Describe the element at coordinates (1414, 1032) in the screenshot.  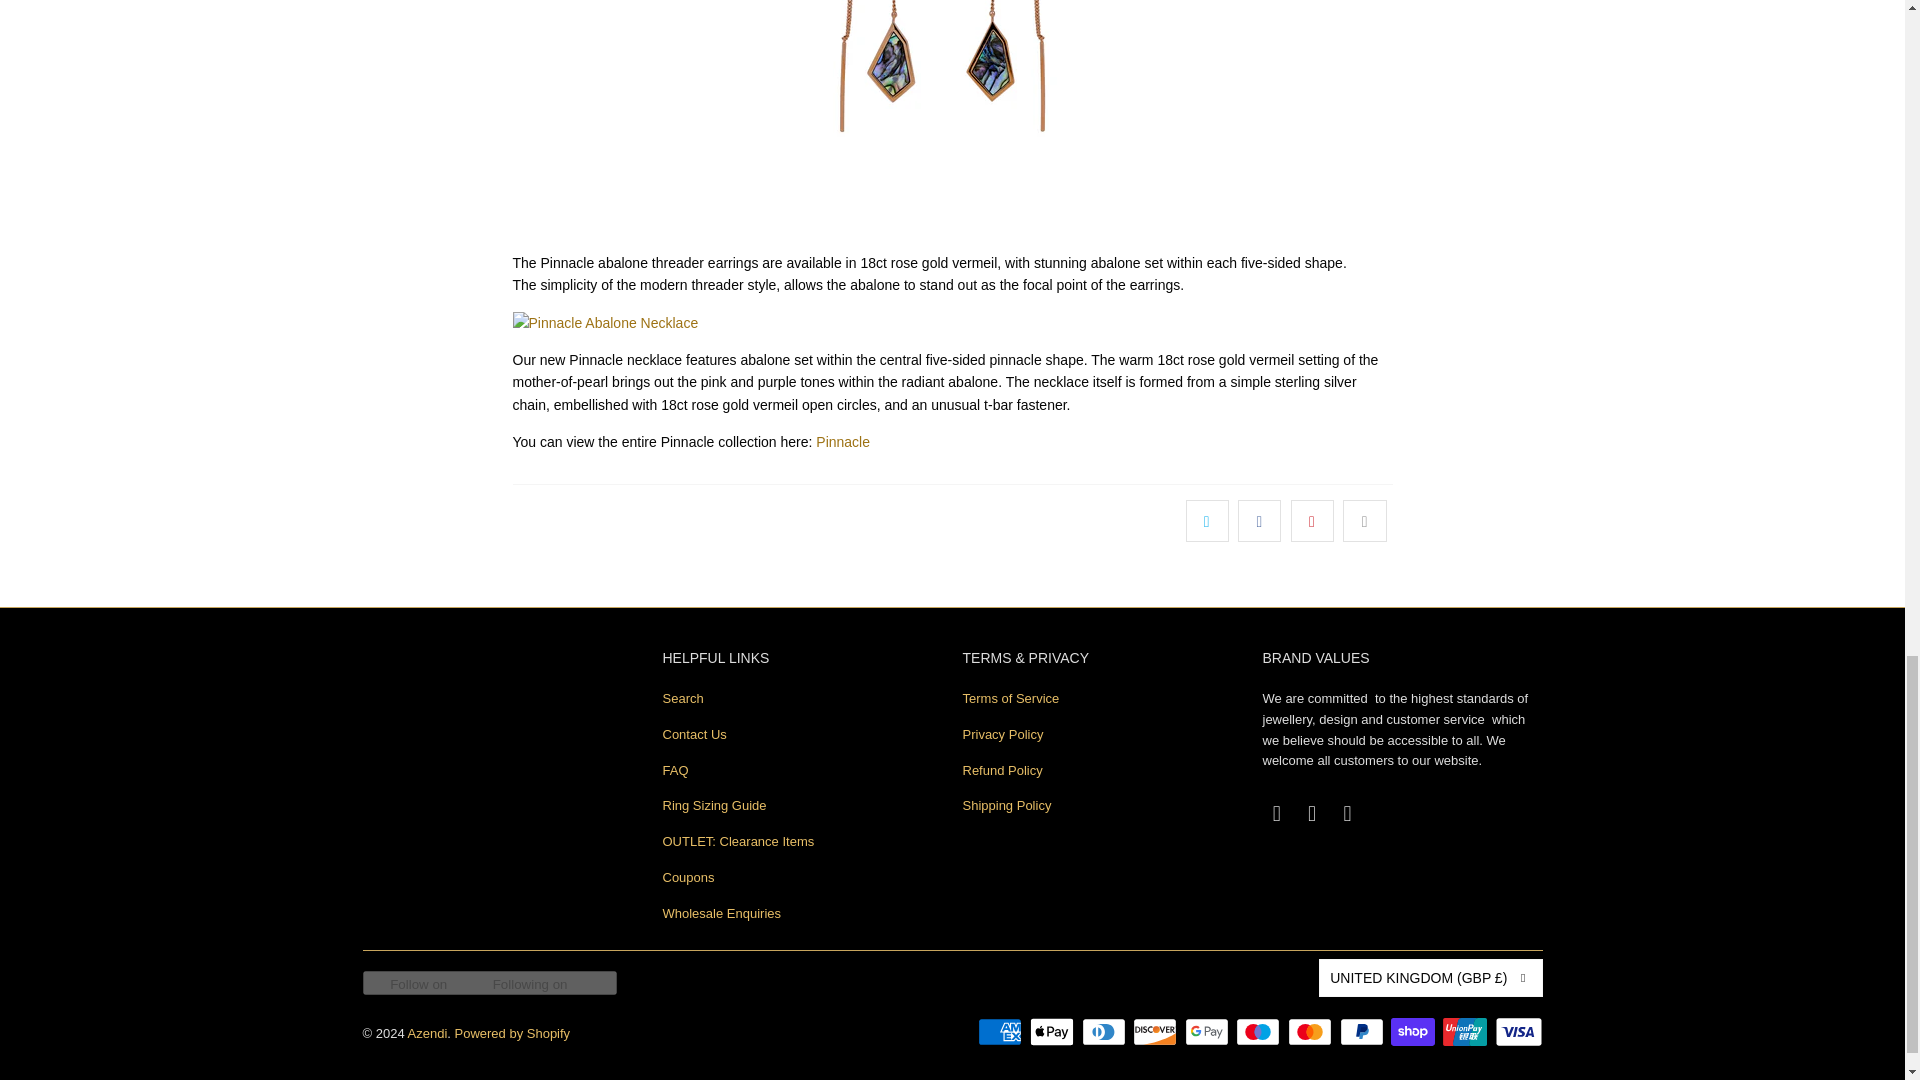
I see `Shop Pay` at that location.